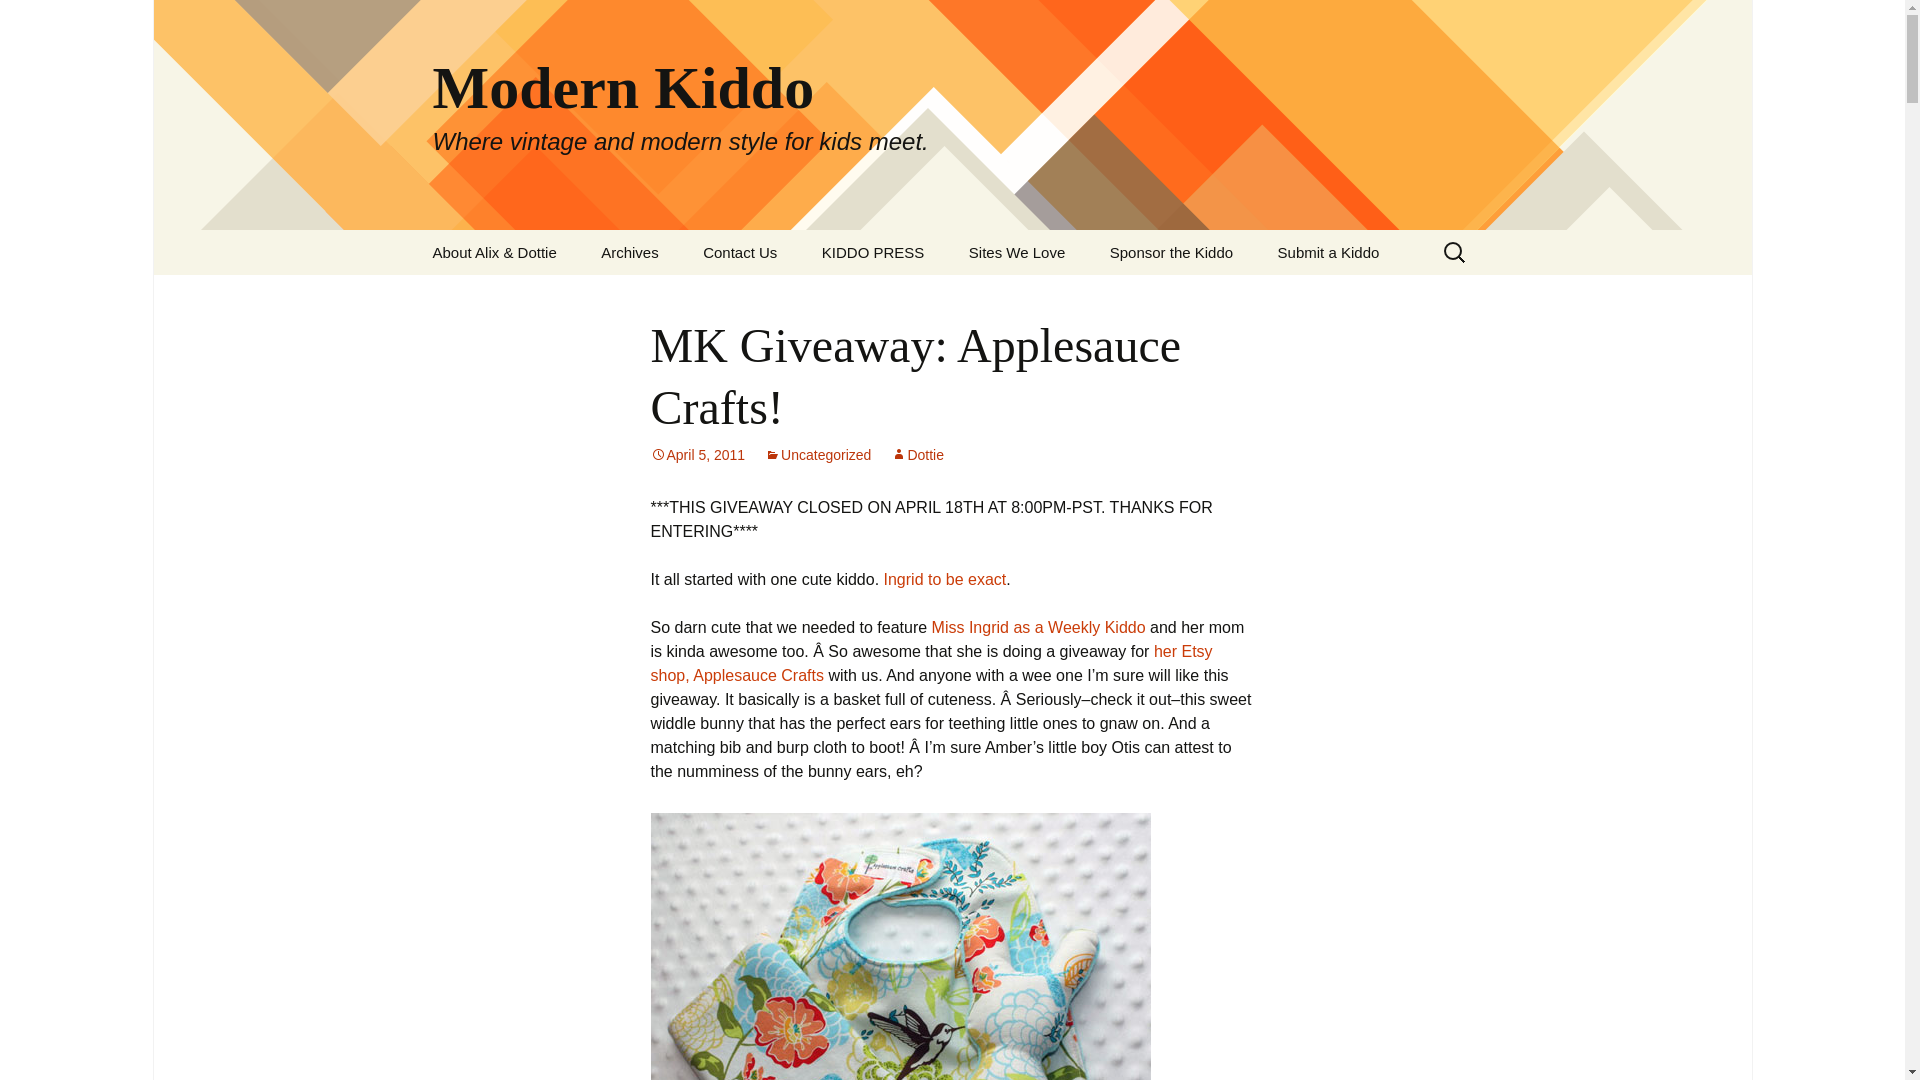 The width and height of the screenshot is (1920, 1080). I want to click on Submit a Kiddo, so click(1328, 252).